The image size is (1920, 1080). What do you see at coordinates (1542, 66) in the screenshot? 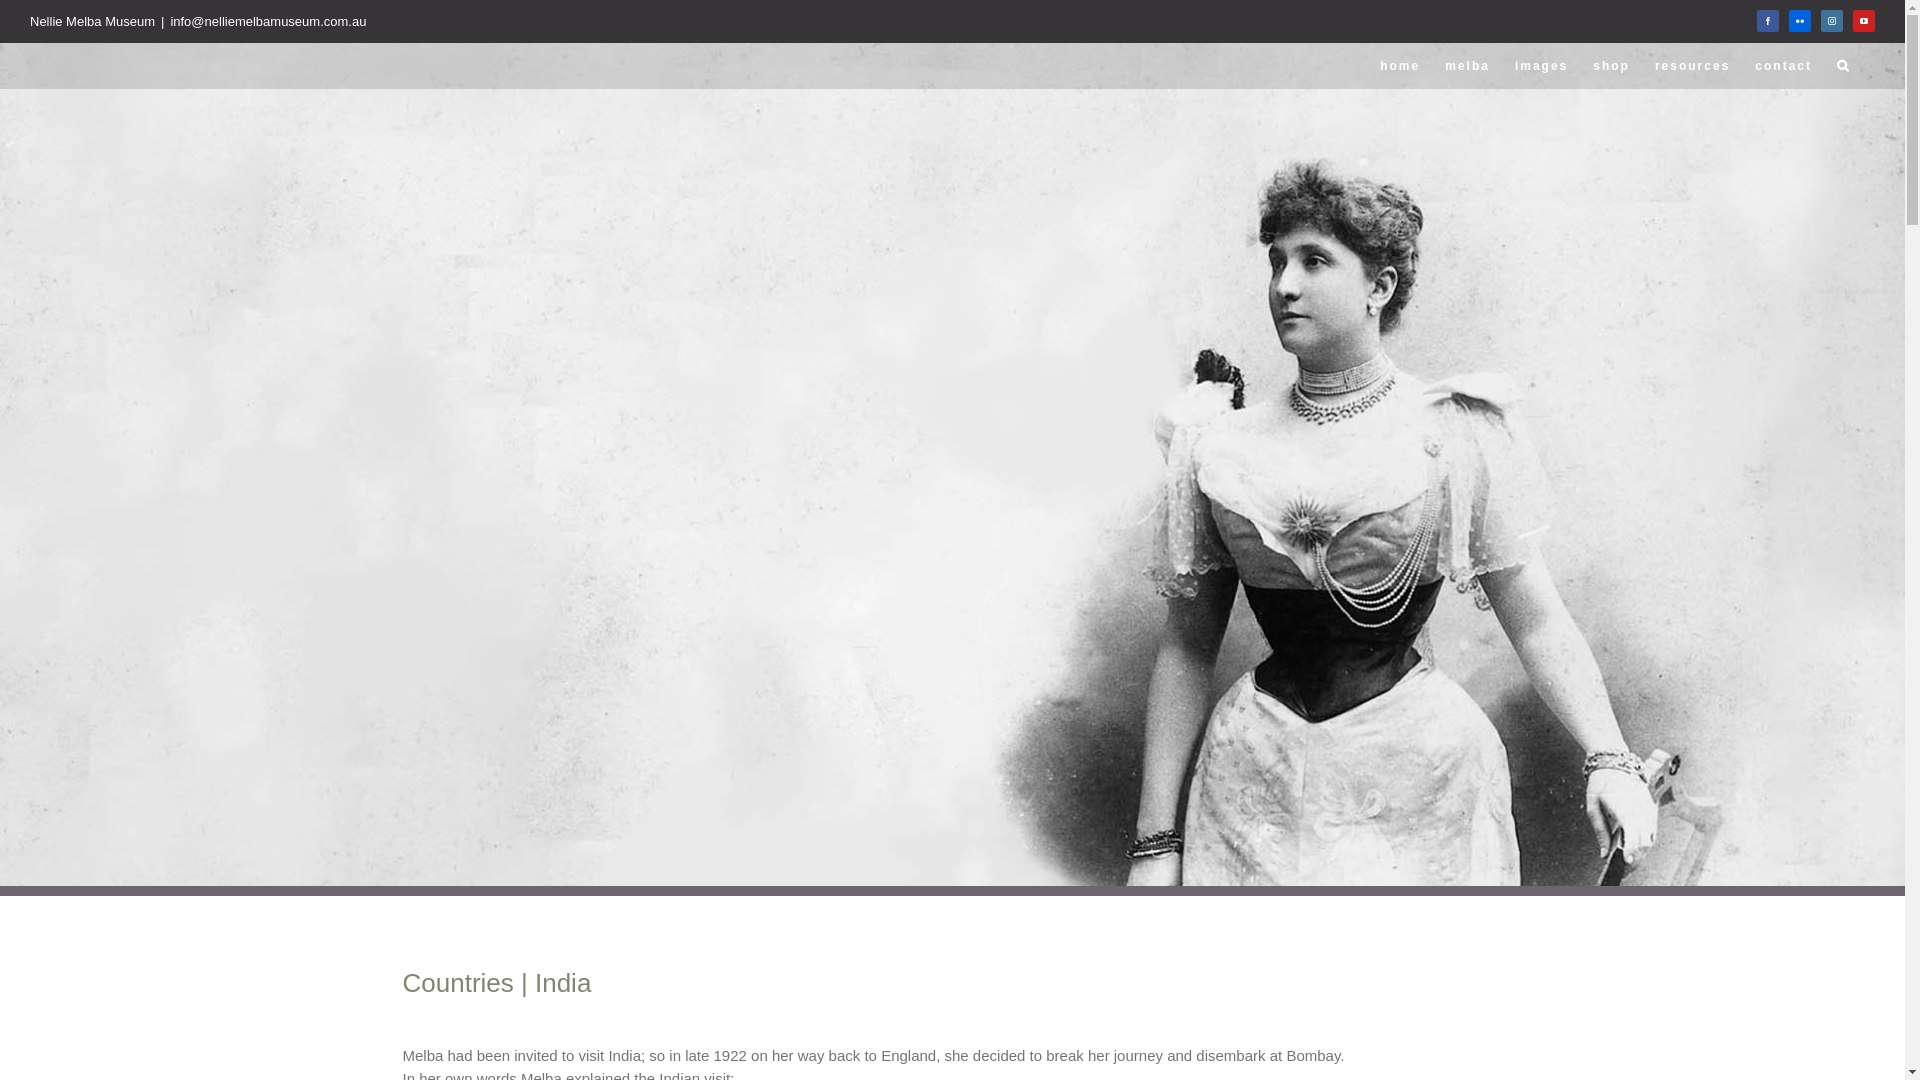
I see `images` at bounding box center [1542, 66].